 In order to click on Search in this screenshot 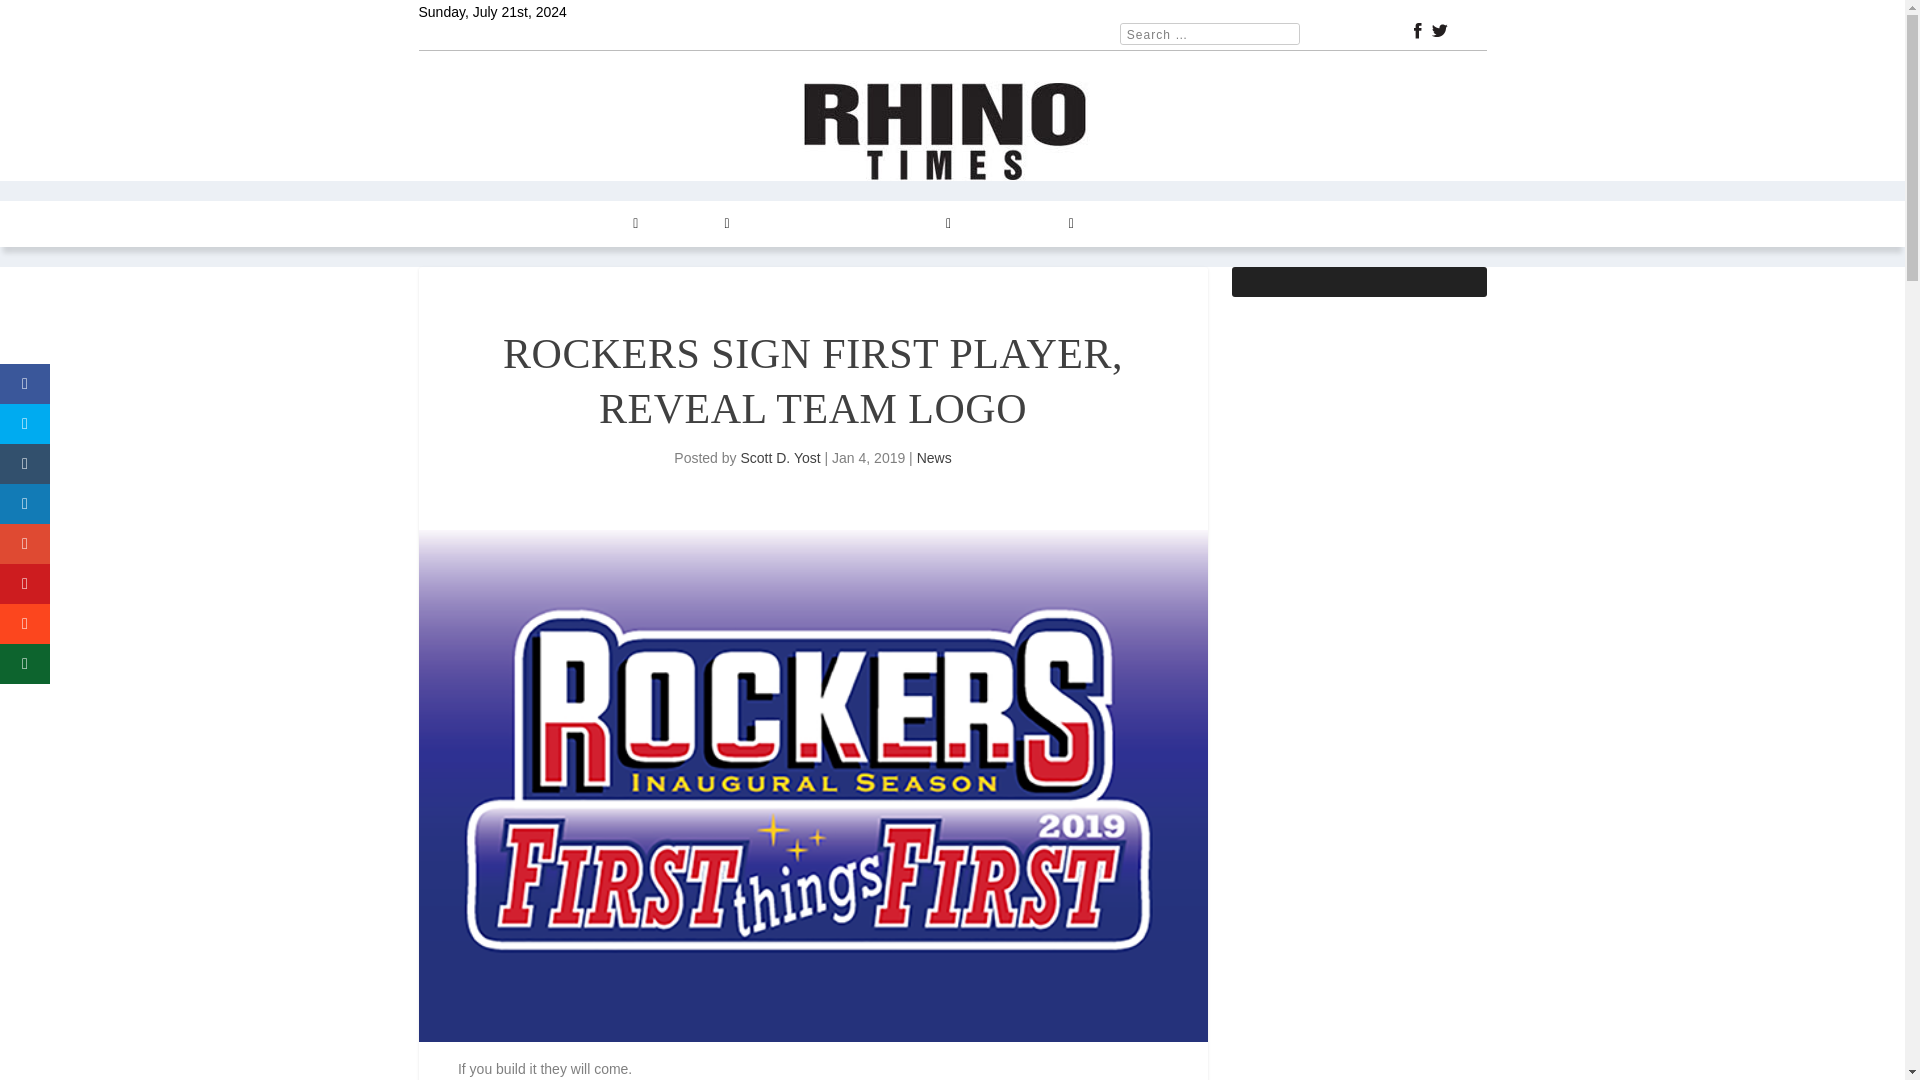, I will do `click(41, 18)`.